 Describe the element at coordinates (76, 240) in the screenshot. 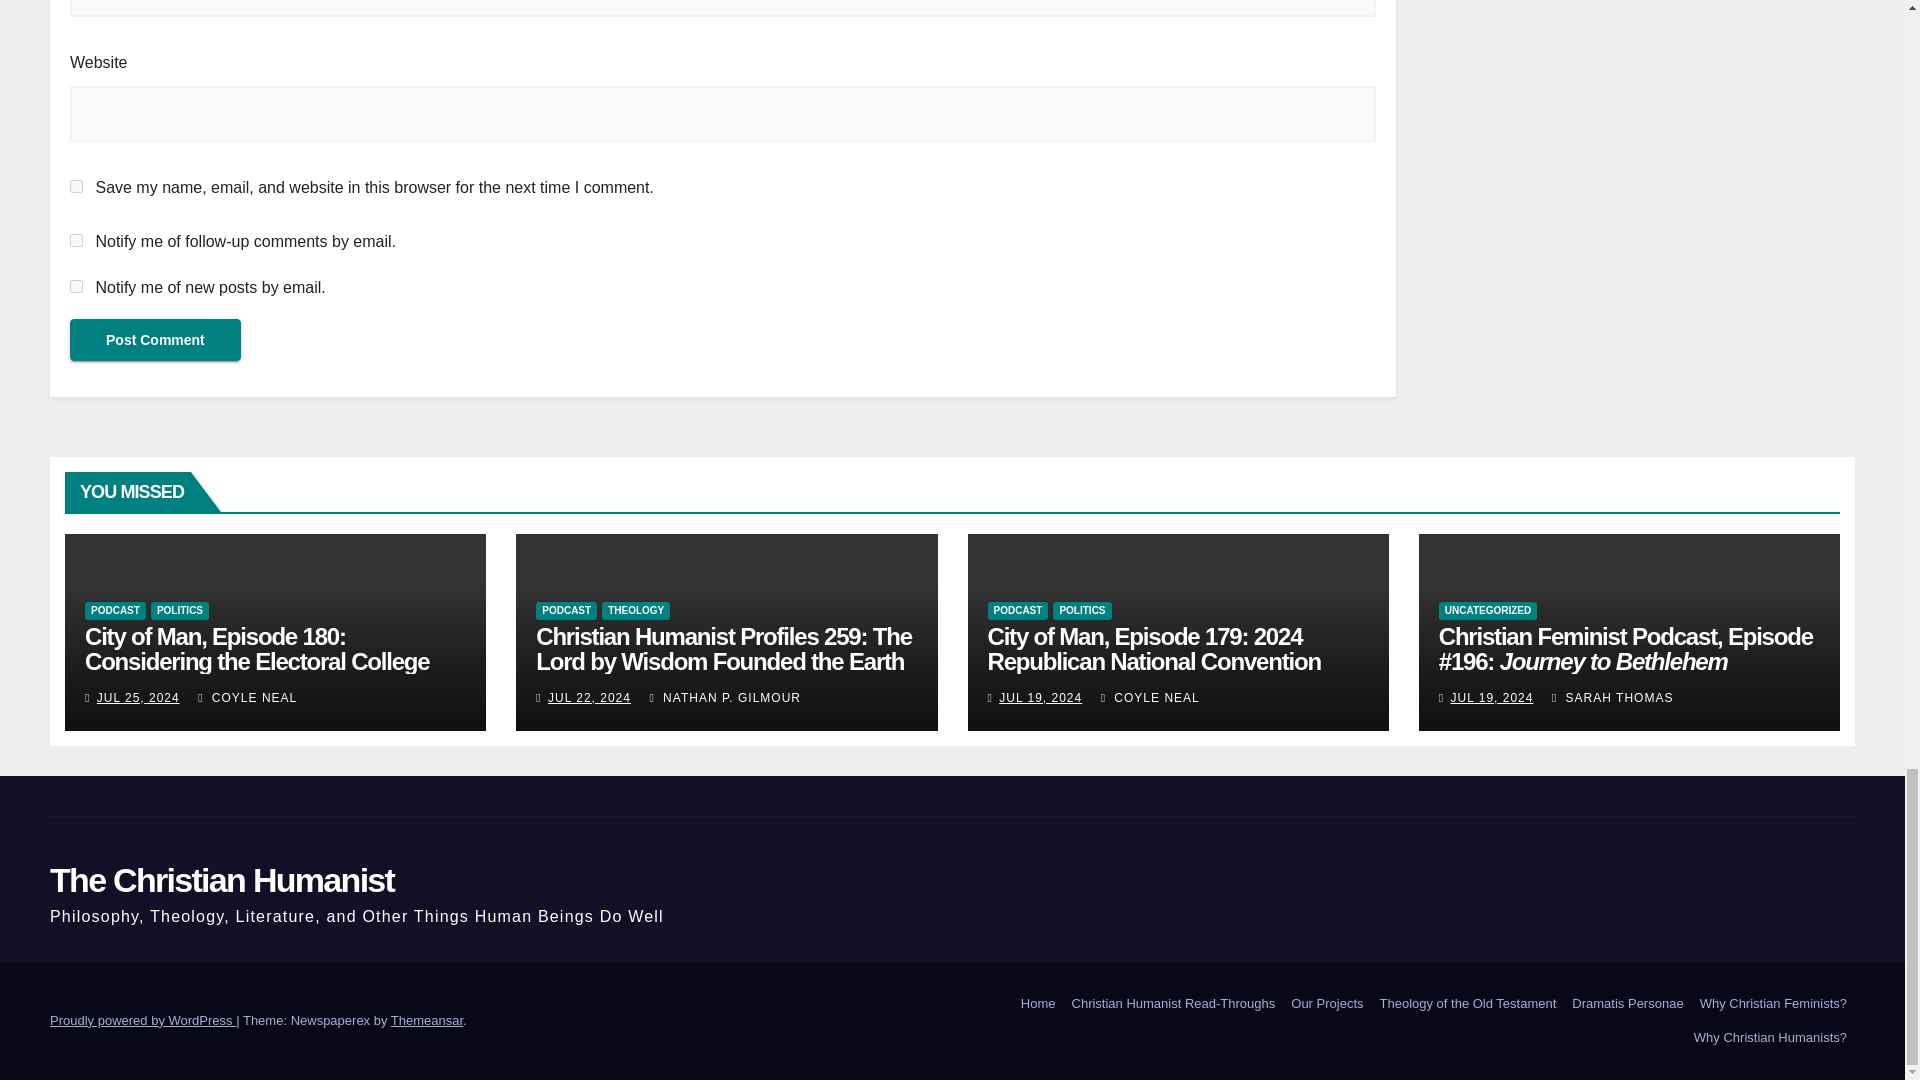

I see `subscribe` at that location.